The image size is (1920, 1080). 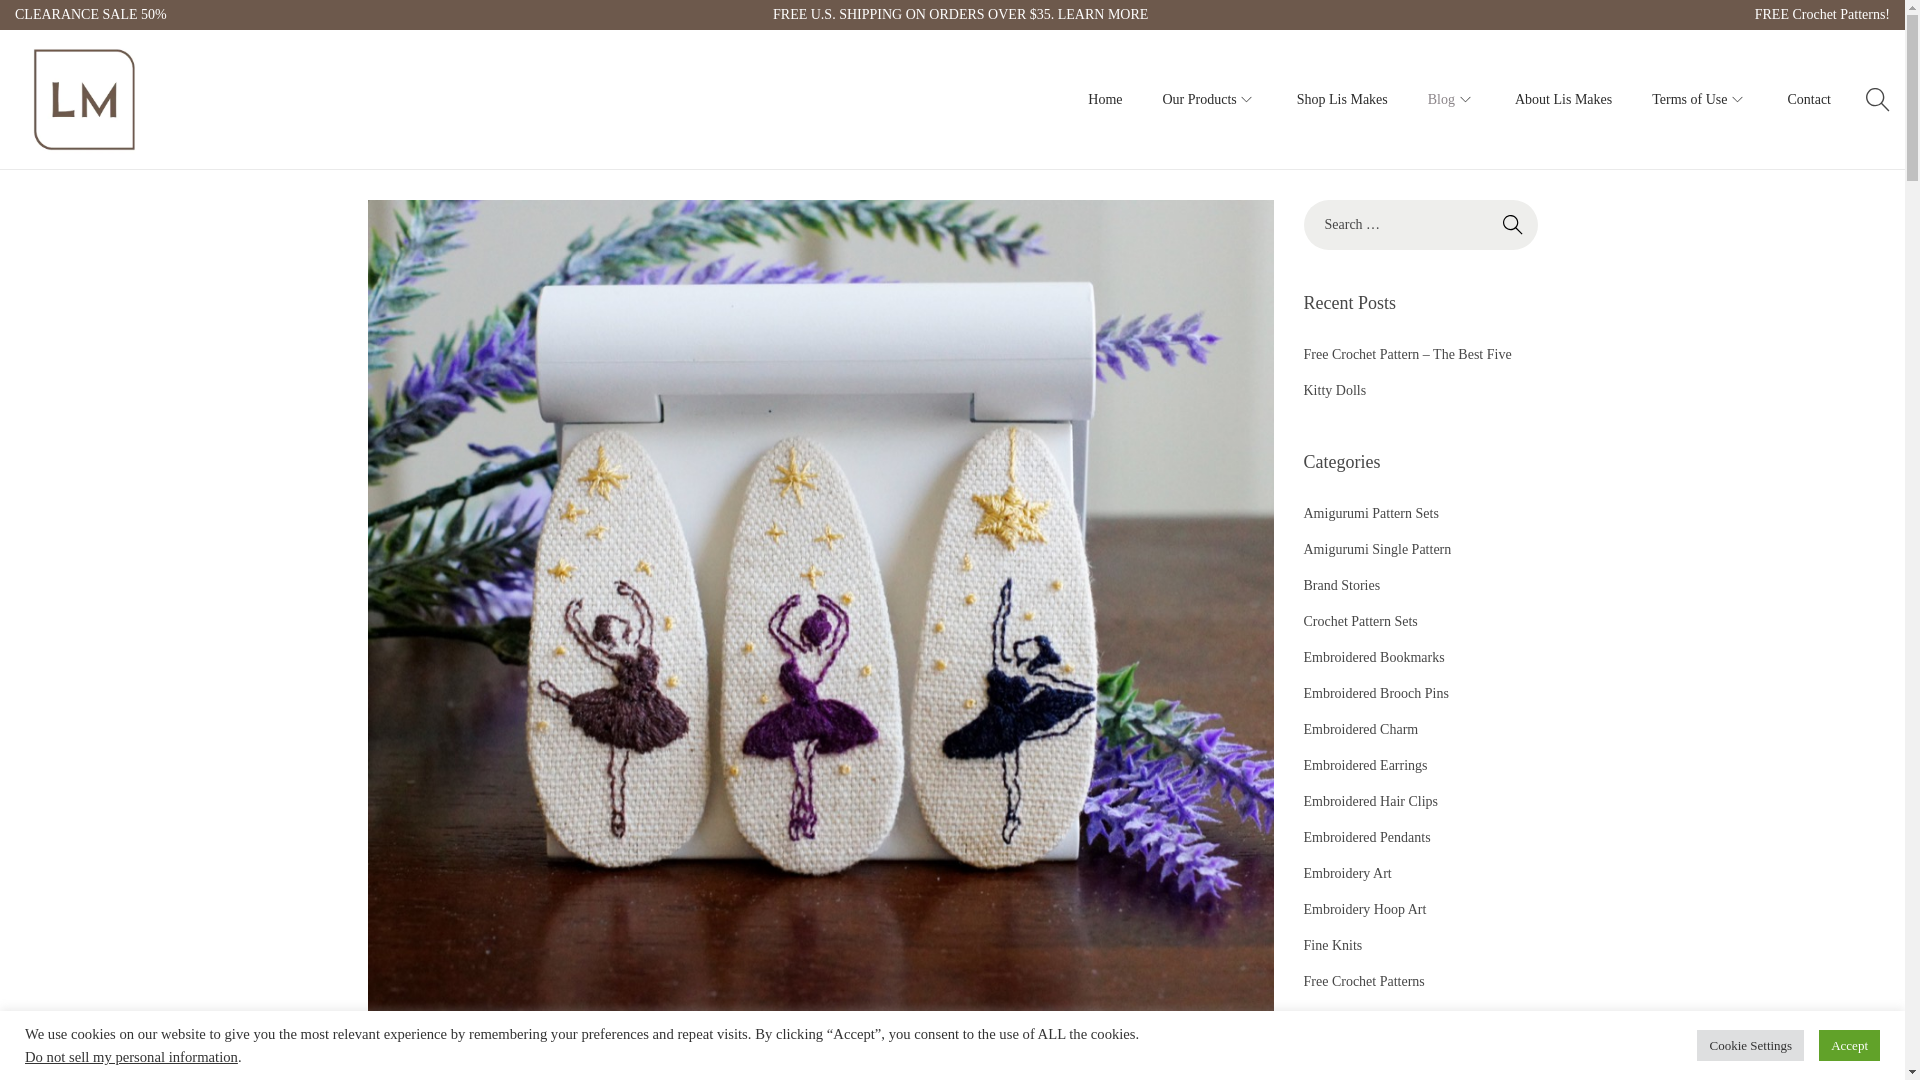 What do you see at coordinates (1563, 98) in the screenshot?
I see `About Lis Makes` at bounding box center [1563, 98].